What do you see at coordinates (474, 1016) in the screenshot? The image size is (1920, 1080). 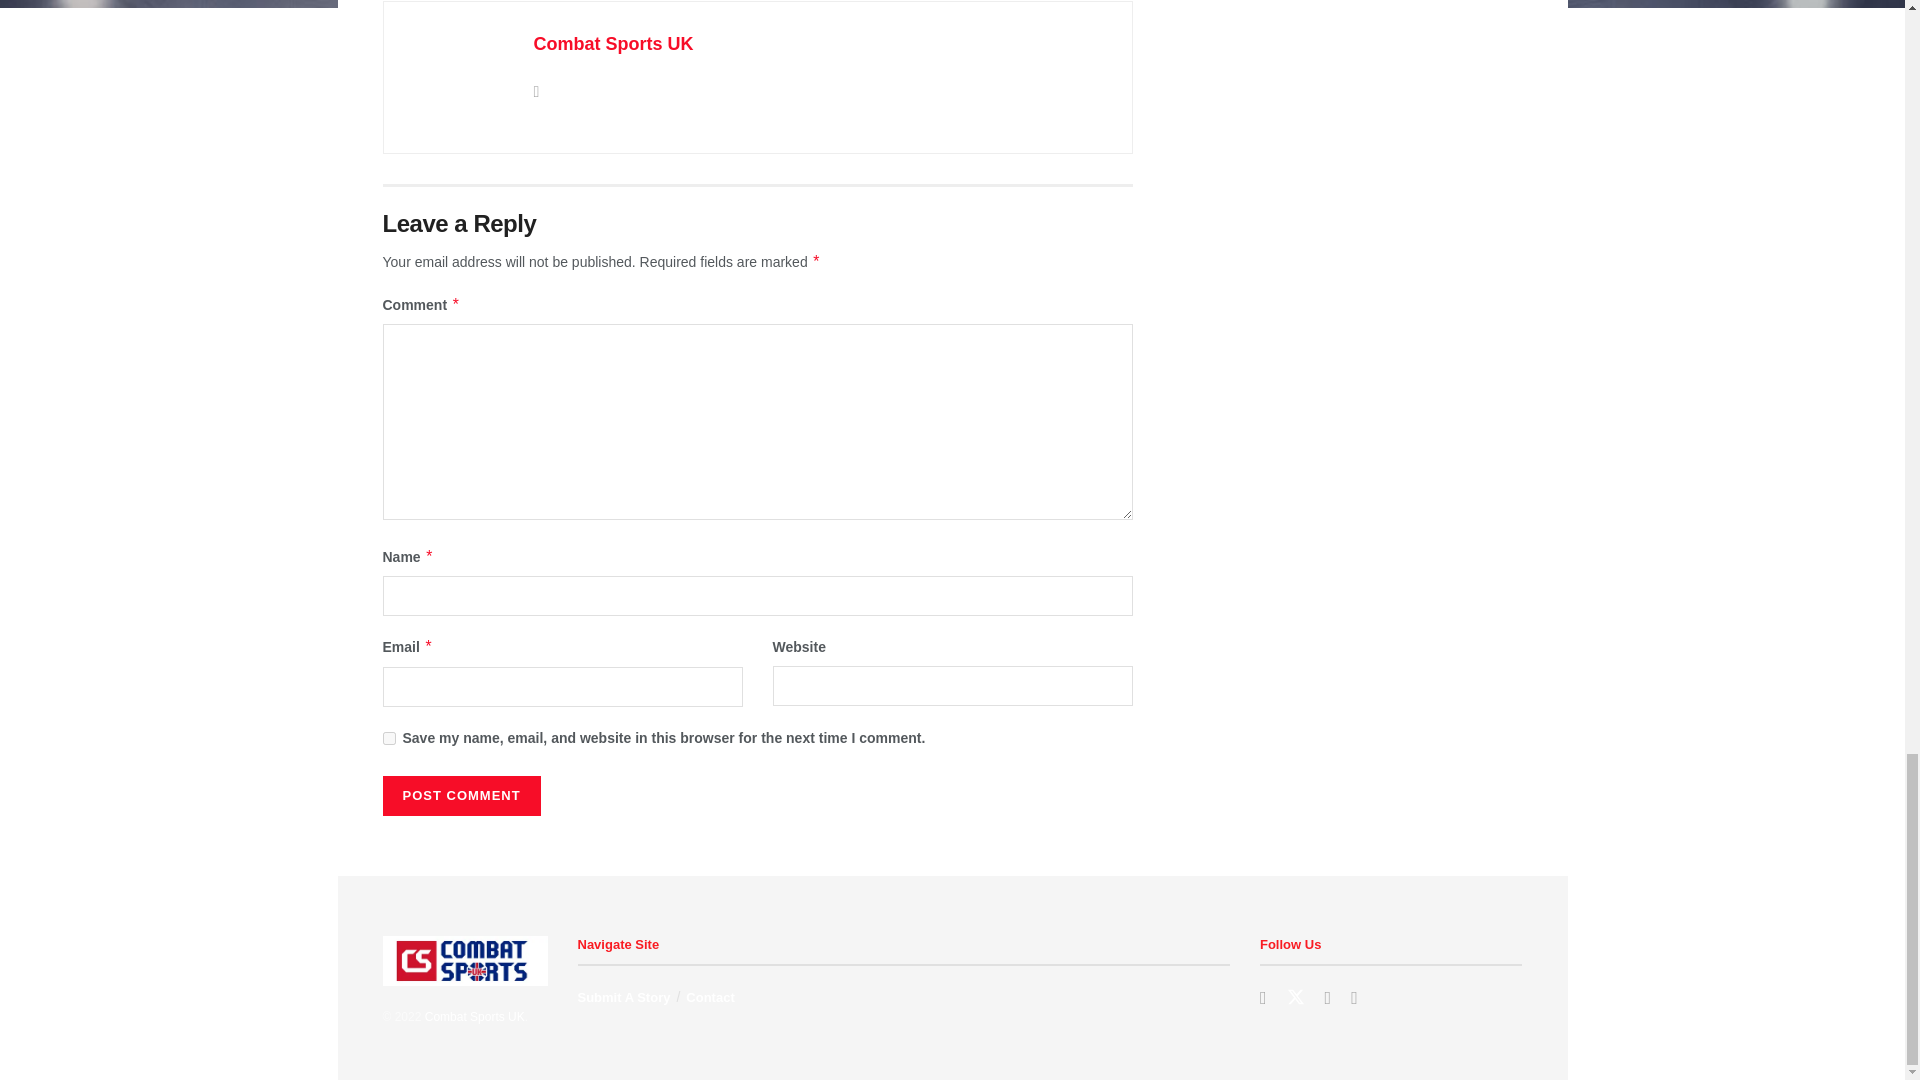 I see `Your main source of UK combat sports news.` at bounding box center [474, 1016].